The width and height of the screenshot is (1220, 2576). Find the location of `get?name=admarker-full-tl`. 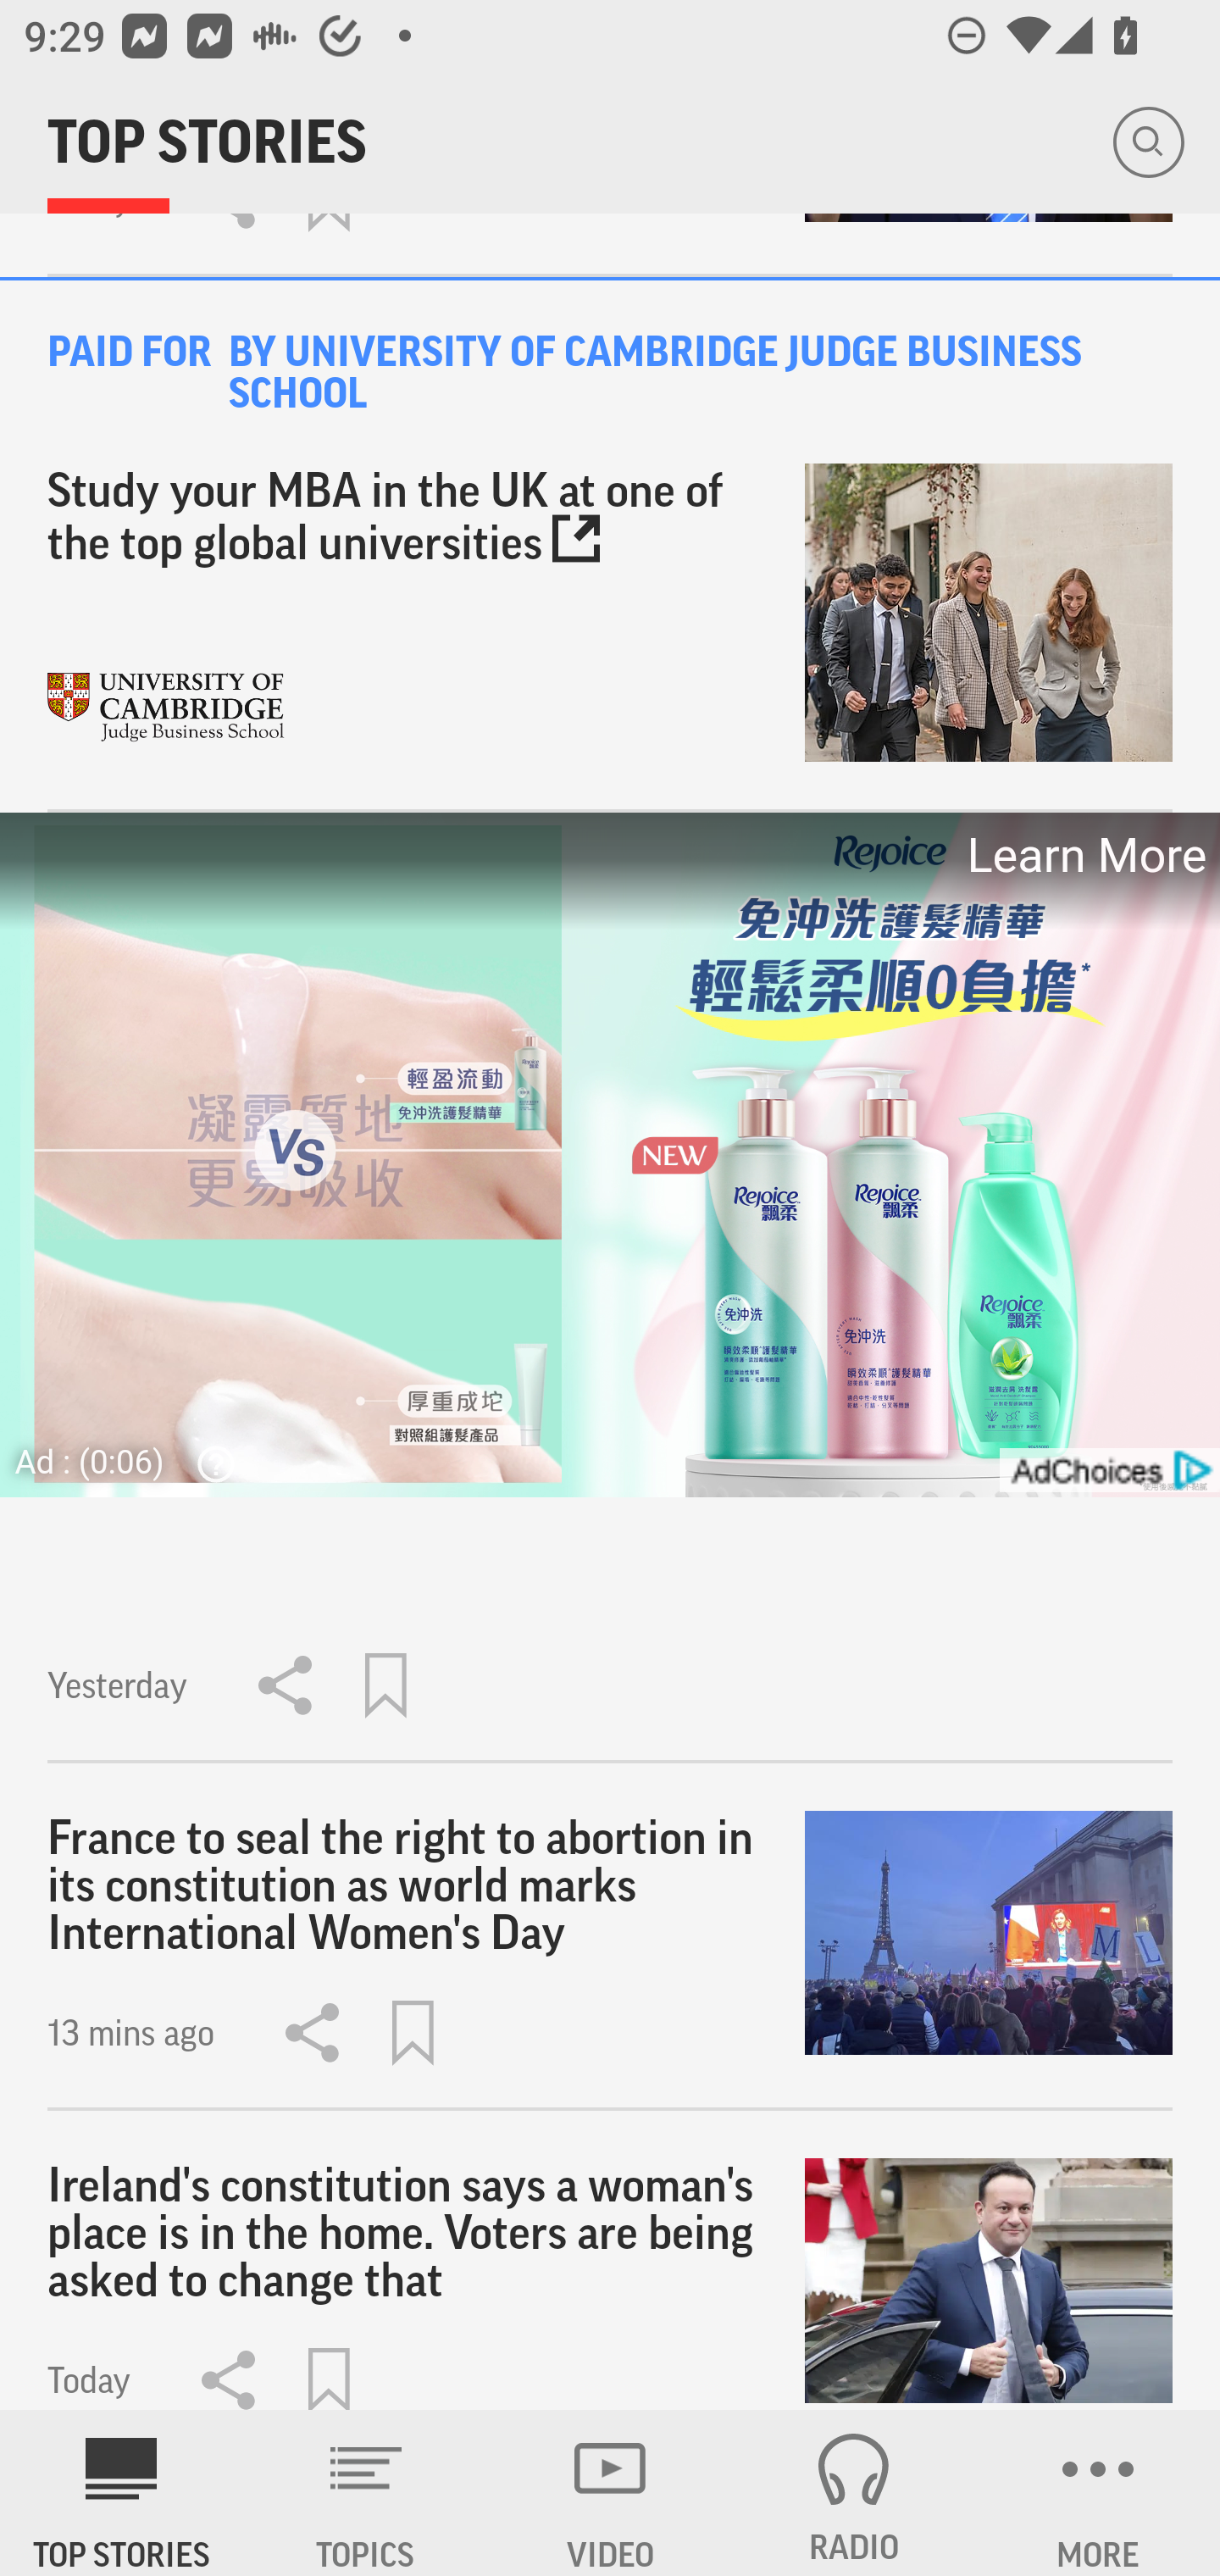

get?name=admarker-full-tl is located at coordinates (1108, 1471).